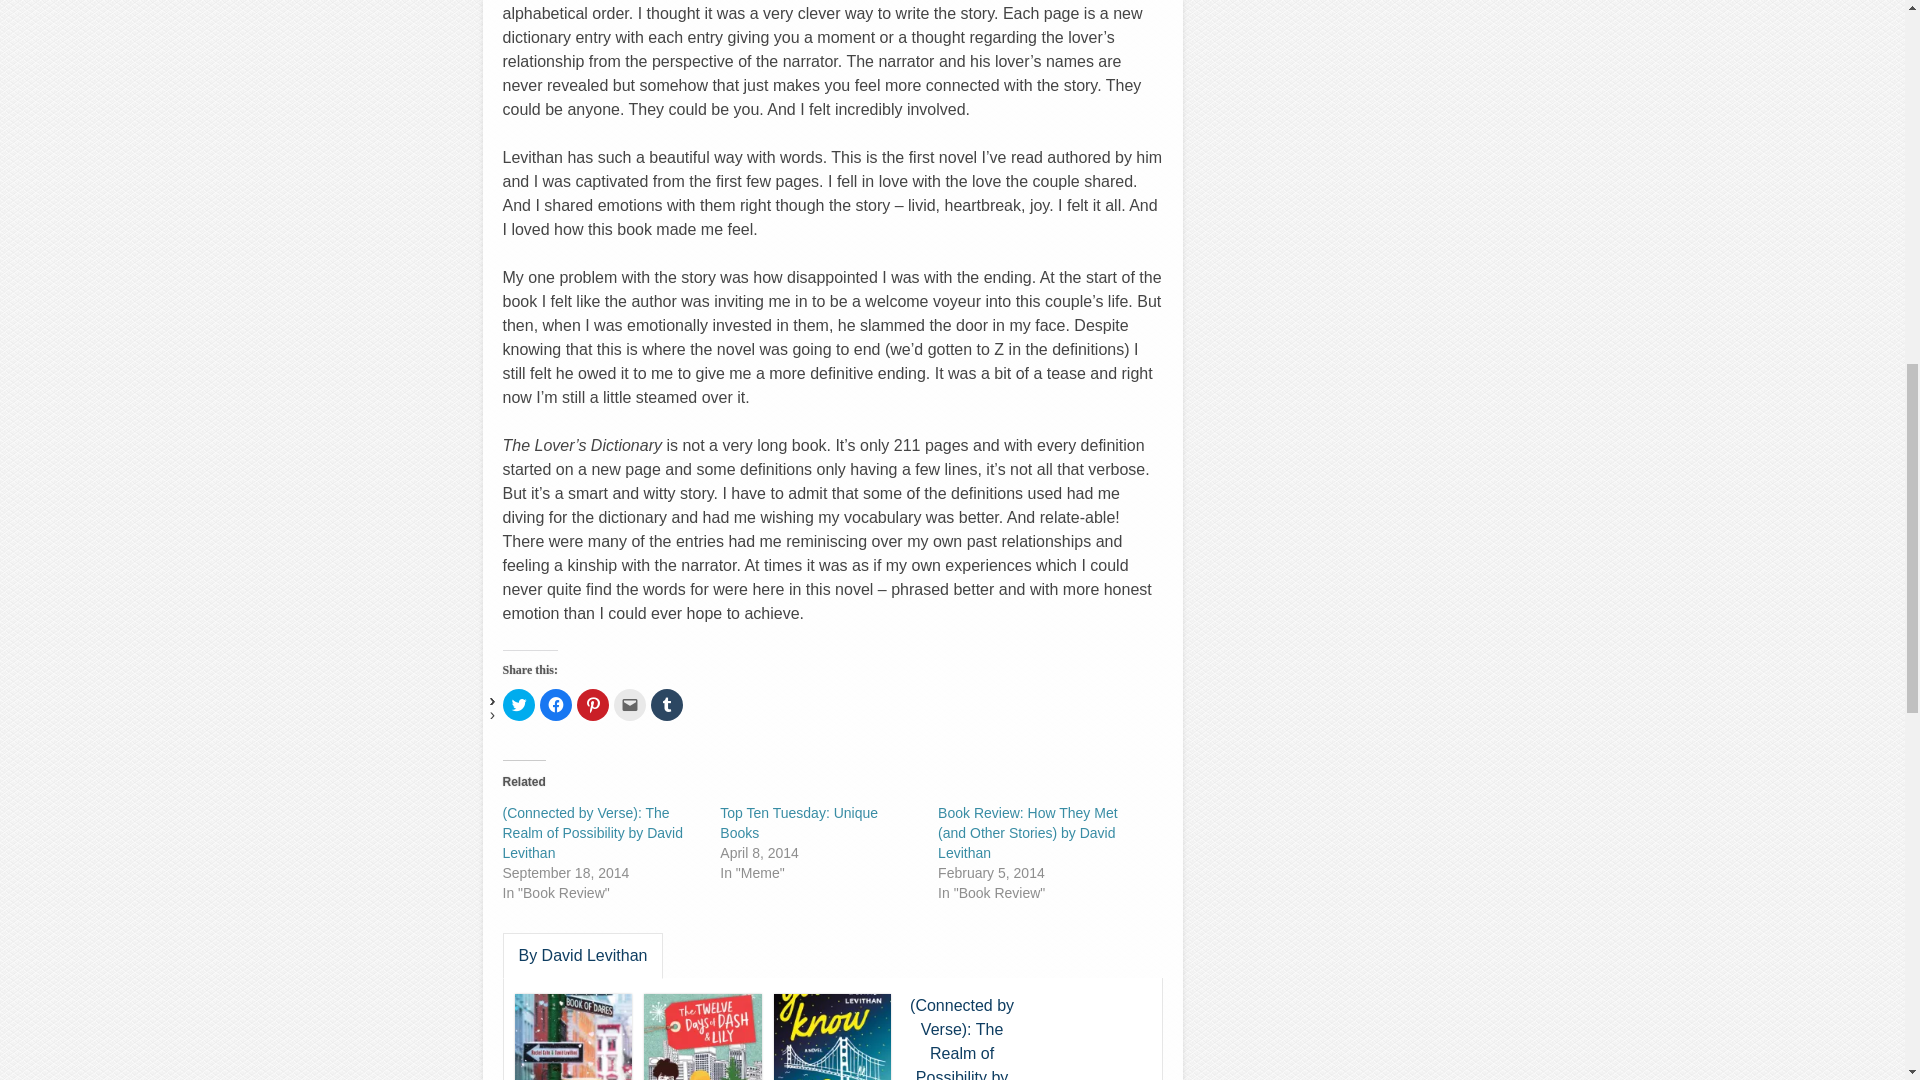 The height and width of the screenshot is (1080, 1920). What do you see at coordinates (798, 822) in the screenshot?
I see `Top Ten Tuesday: Unique Books` at bounding box center [798, 822].